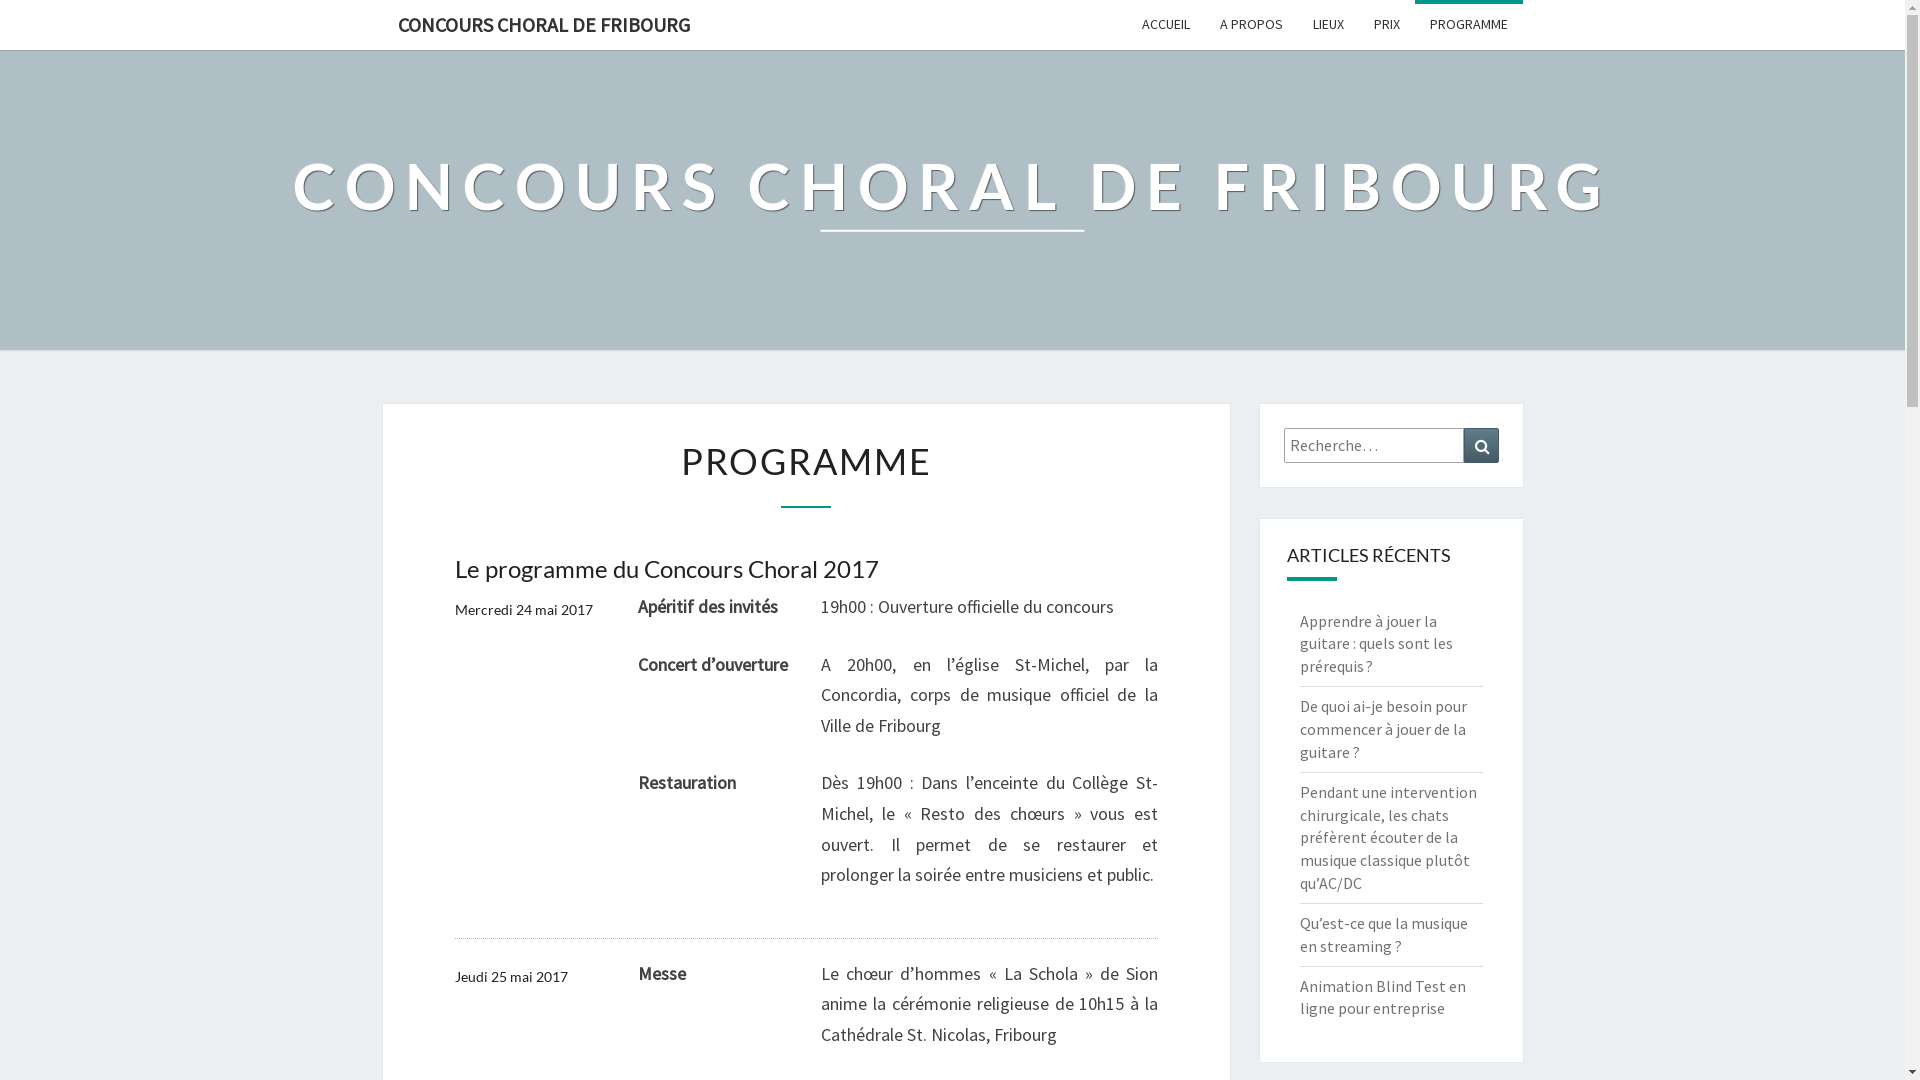 The height and width of the screenshot is (1080, 1920). What do you see at coordinates (1250, 24) in the screenshot?
I see `A PROPOS` at bounding box center [1250, 24].